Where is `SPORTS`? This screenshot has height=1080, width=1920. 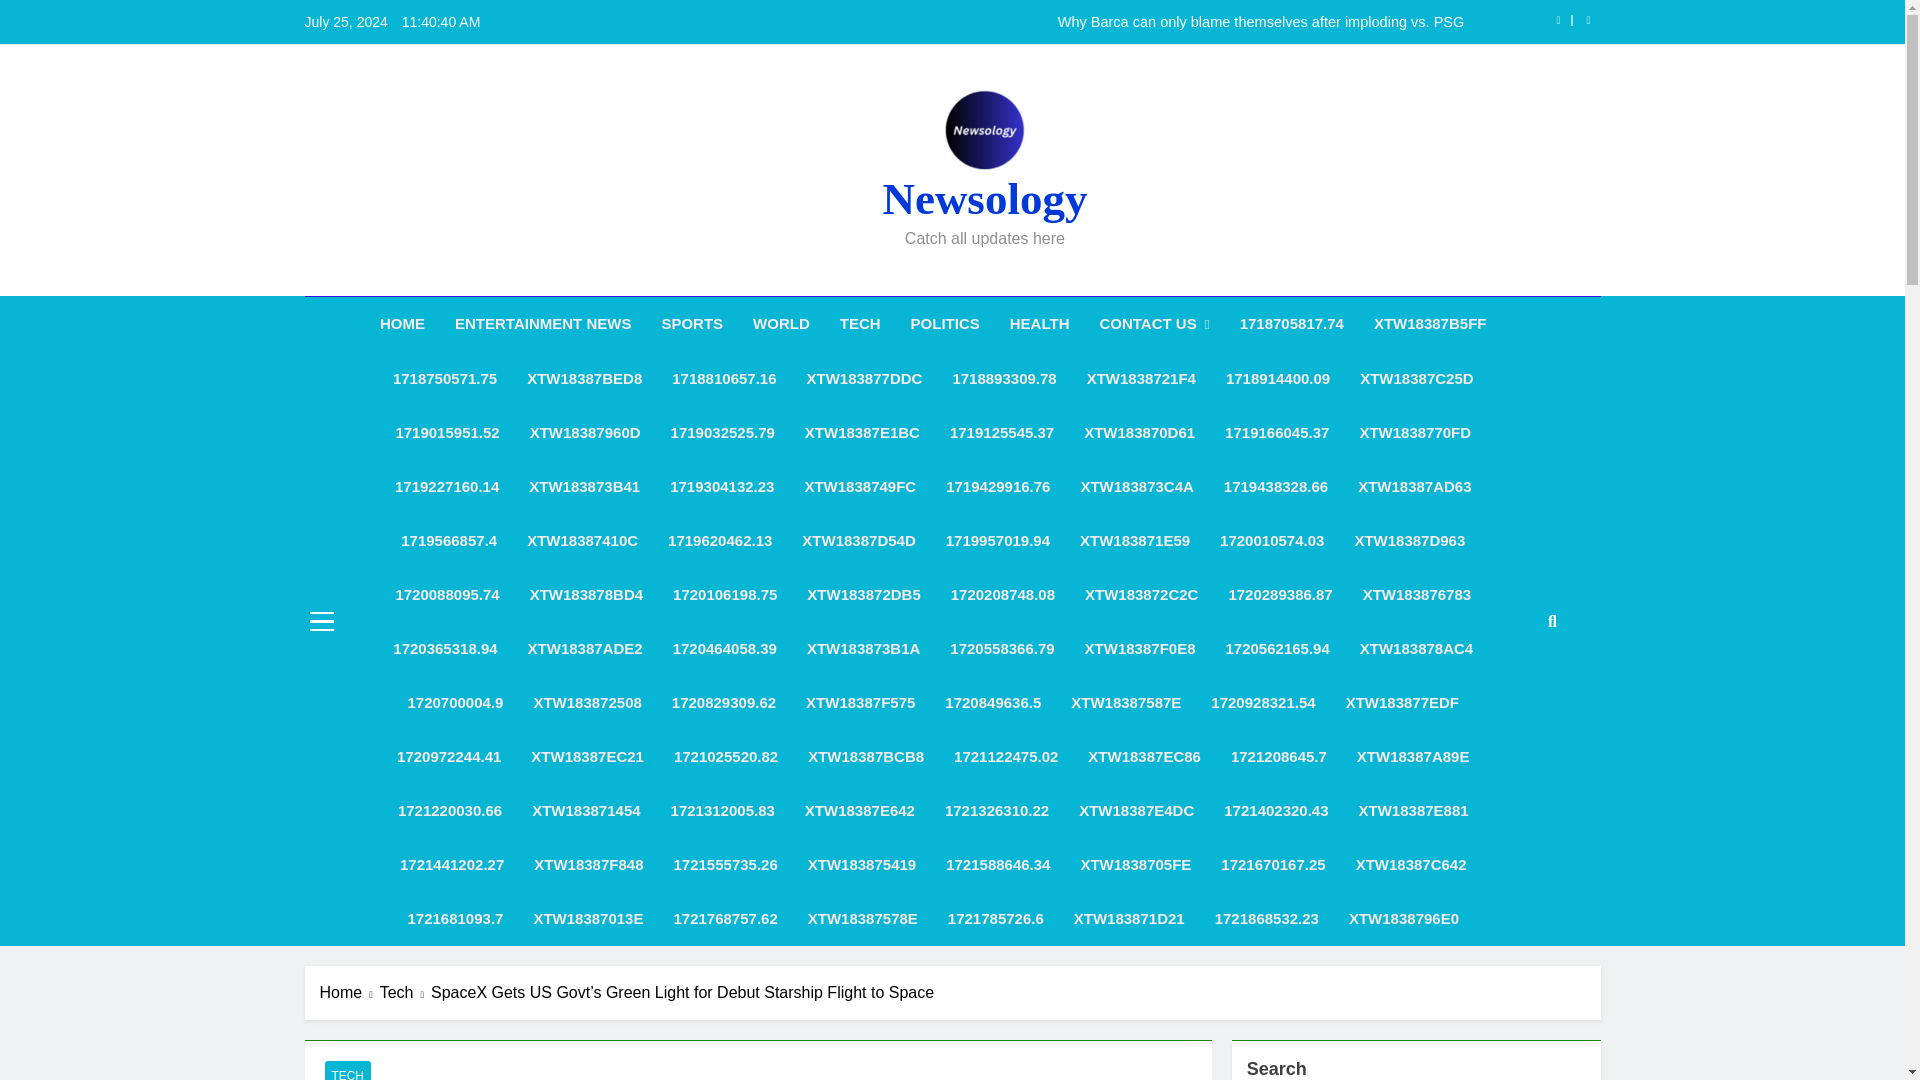 SPORTS is located at coordinates (691, 324).